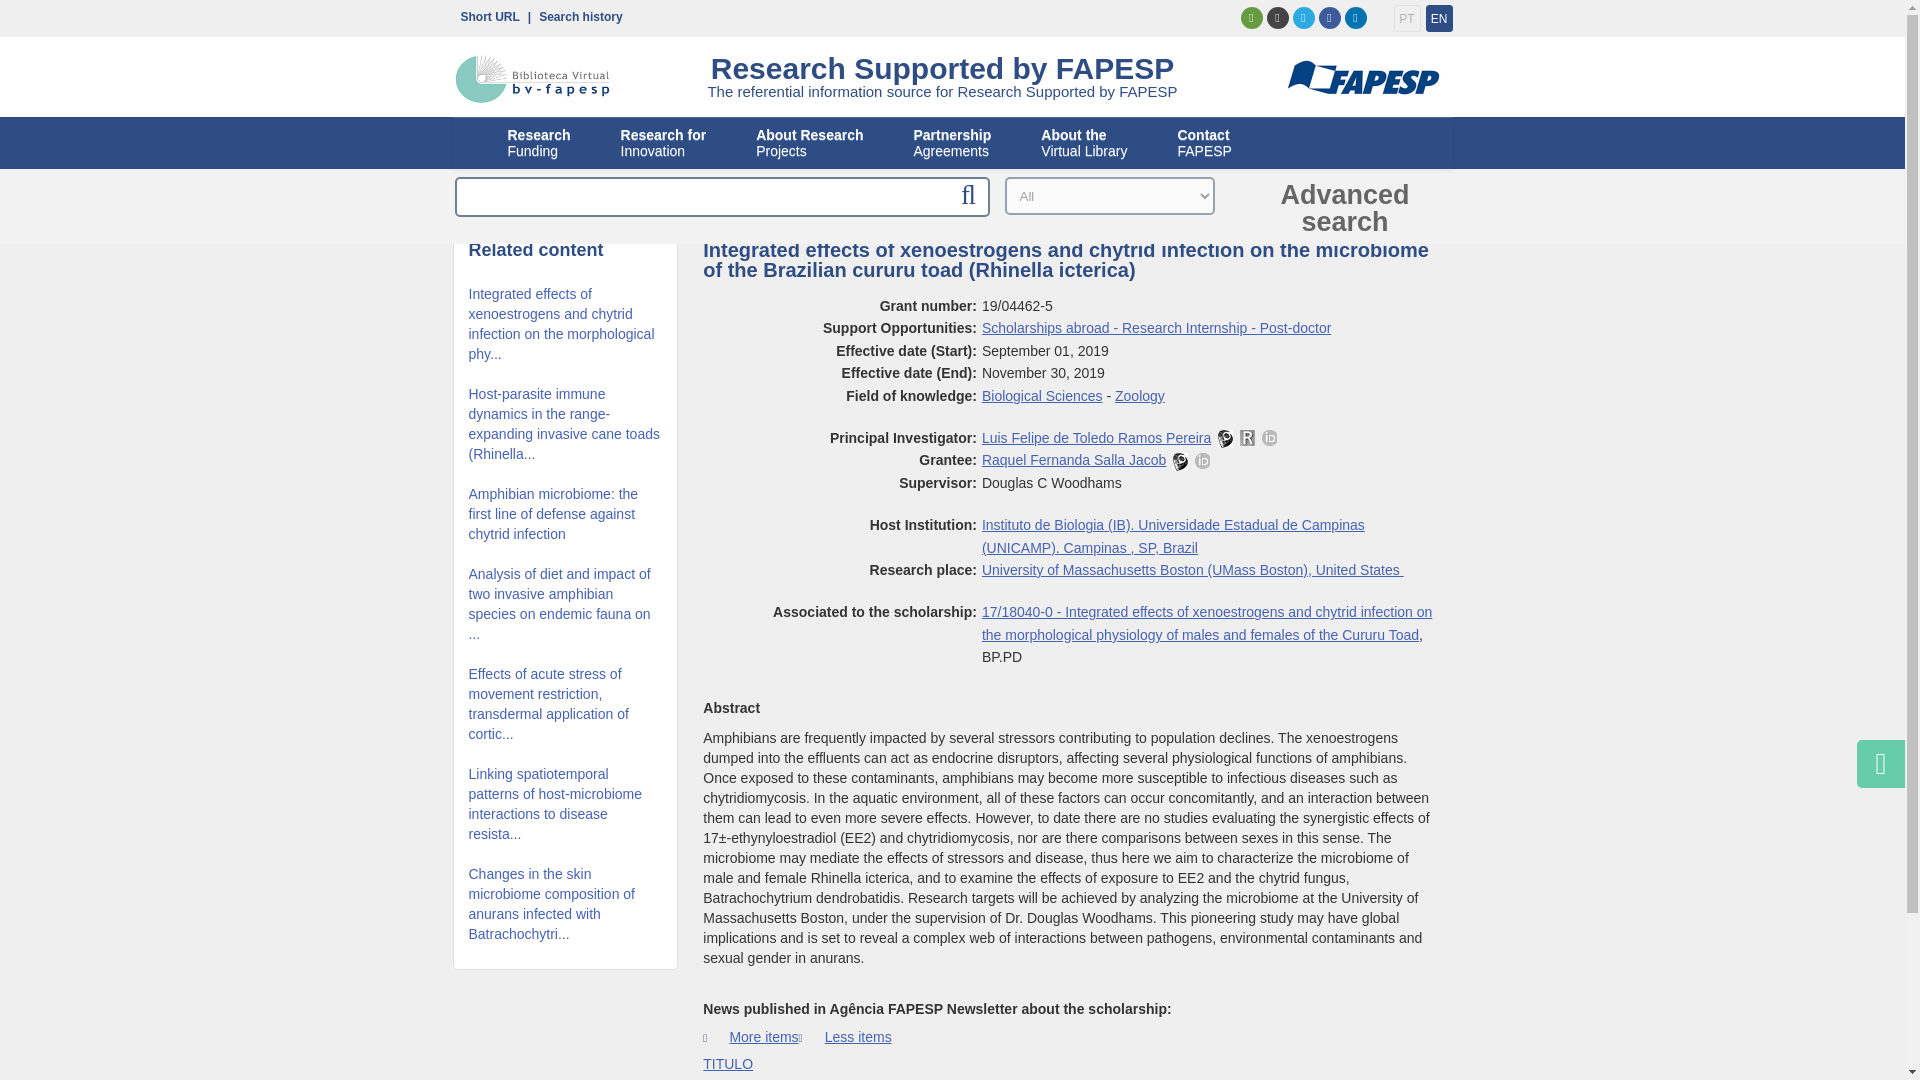 The width and height of the screenshot is (1920, 1080). Describe the element at coordinates (539, 142) in the screenshot. I see `Search history` at that location.